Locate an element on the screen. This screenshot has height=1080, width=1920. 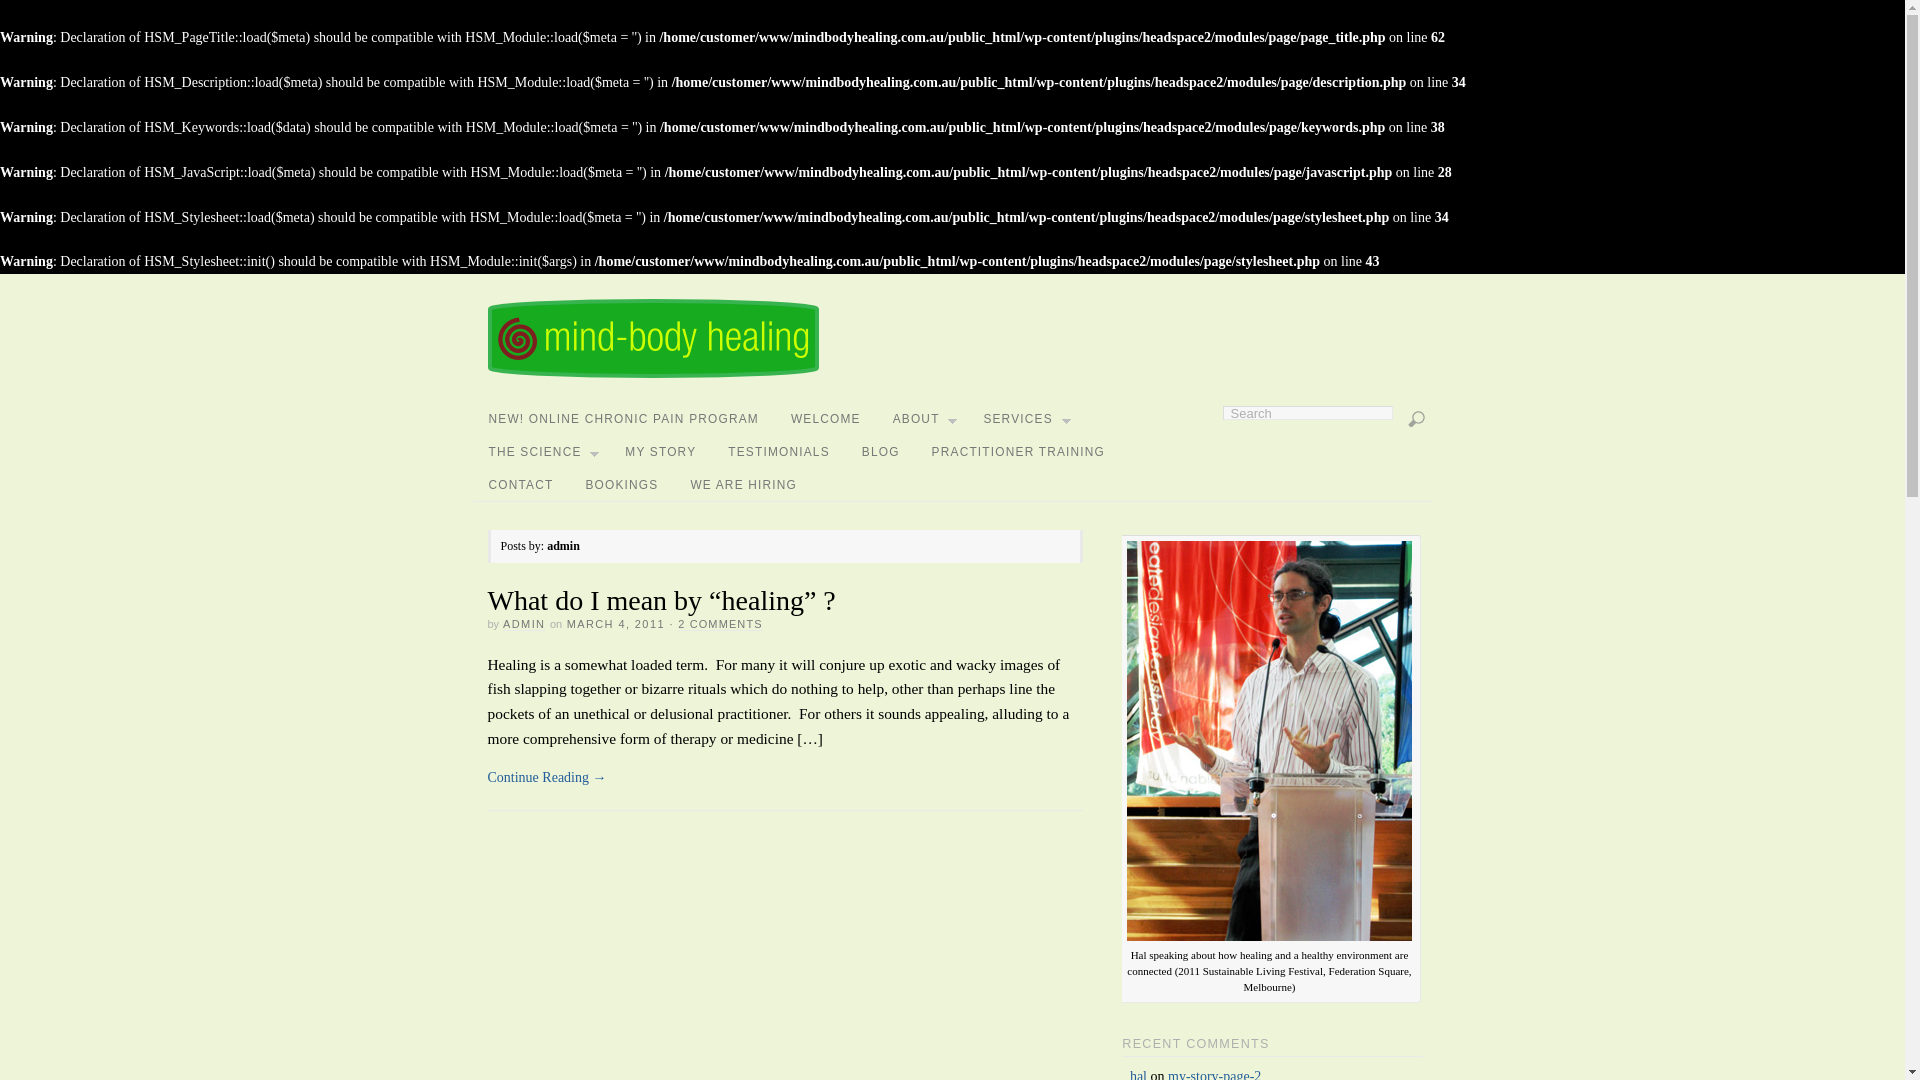
BLOG is located at coordinates (881, 452).